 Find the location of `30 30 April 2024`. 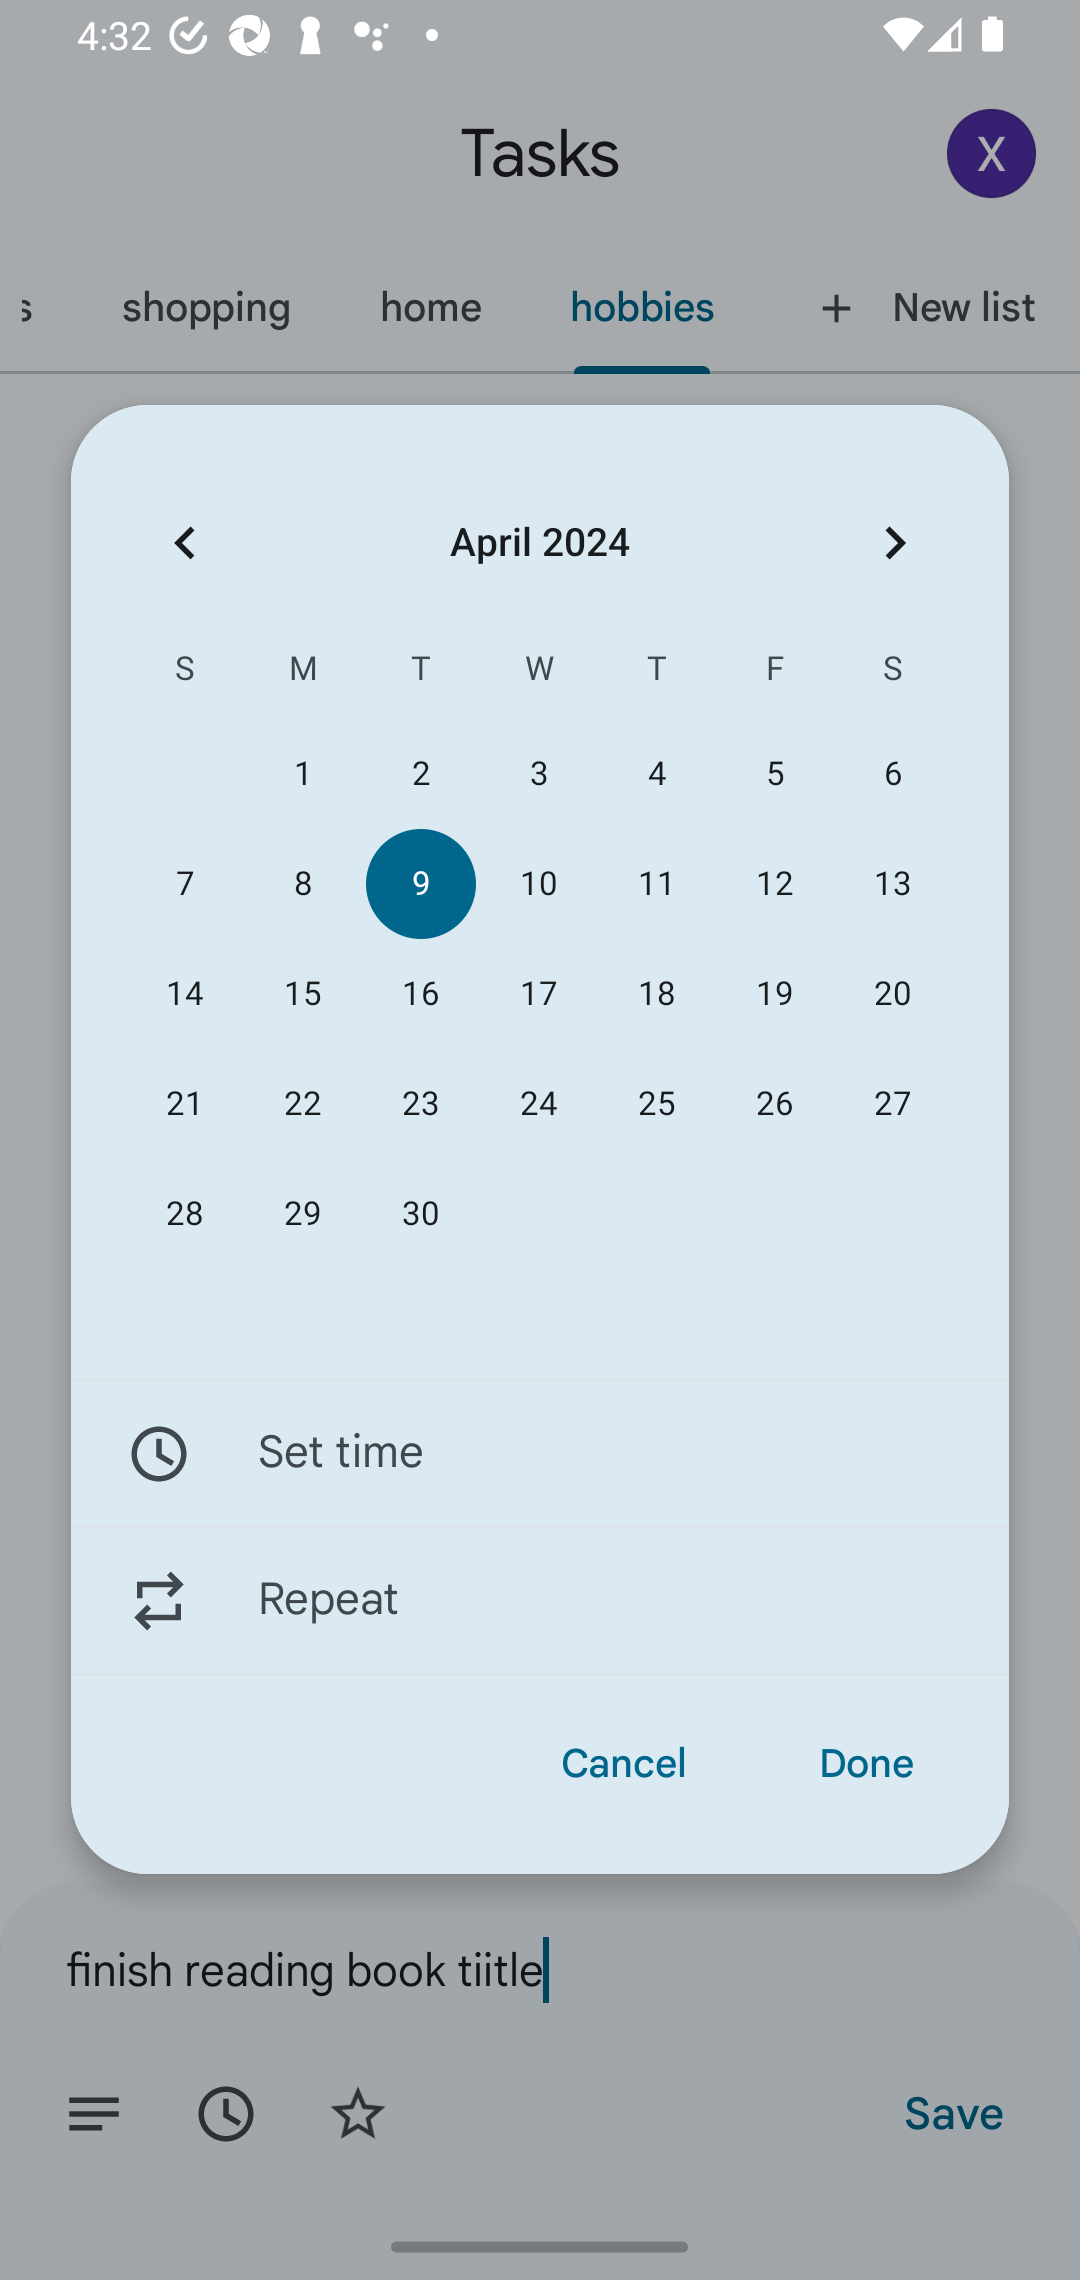

30 30 April 2024 is located at coordinates (420, 1214).